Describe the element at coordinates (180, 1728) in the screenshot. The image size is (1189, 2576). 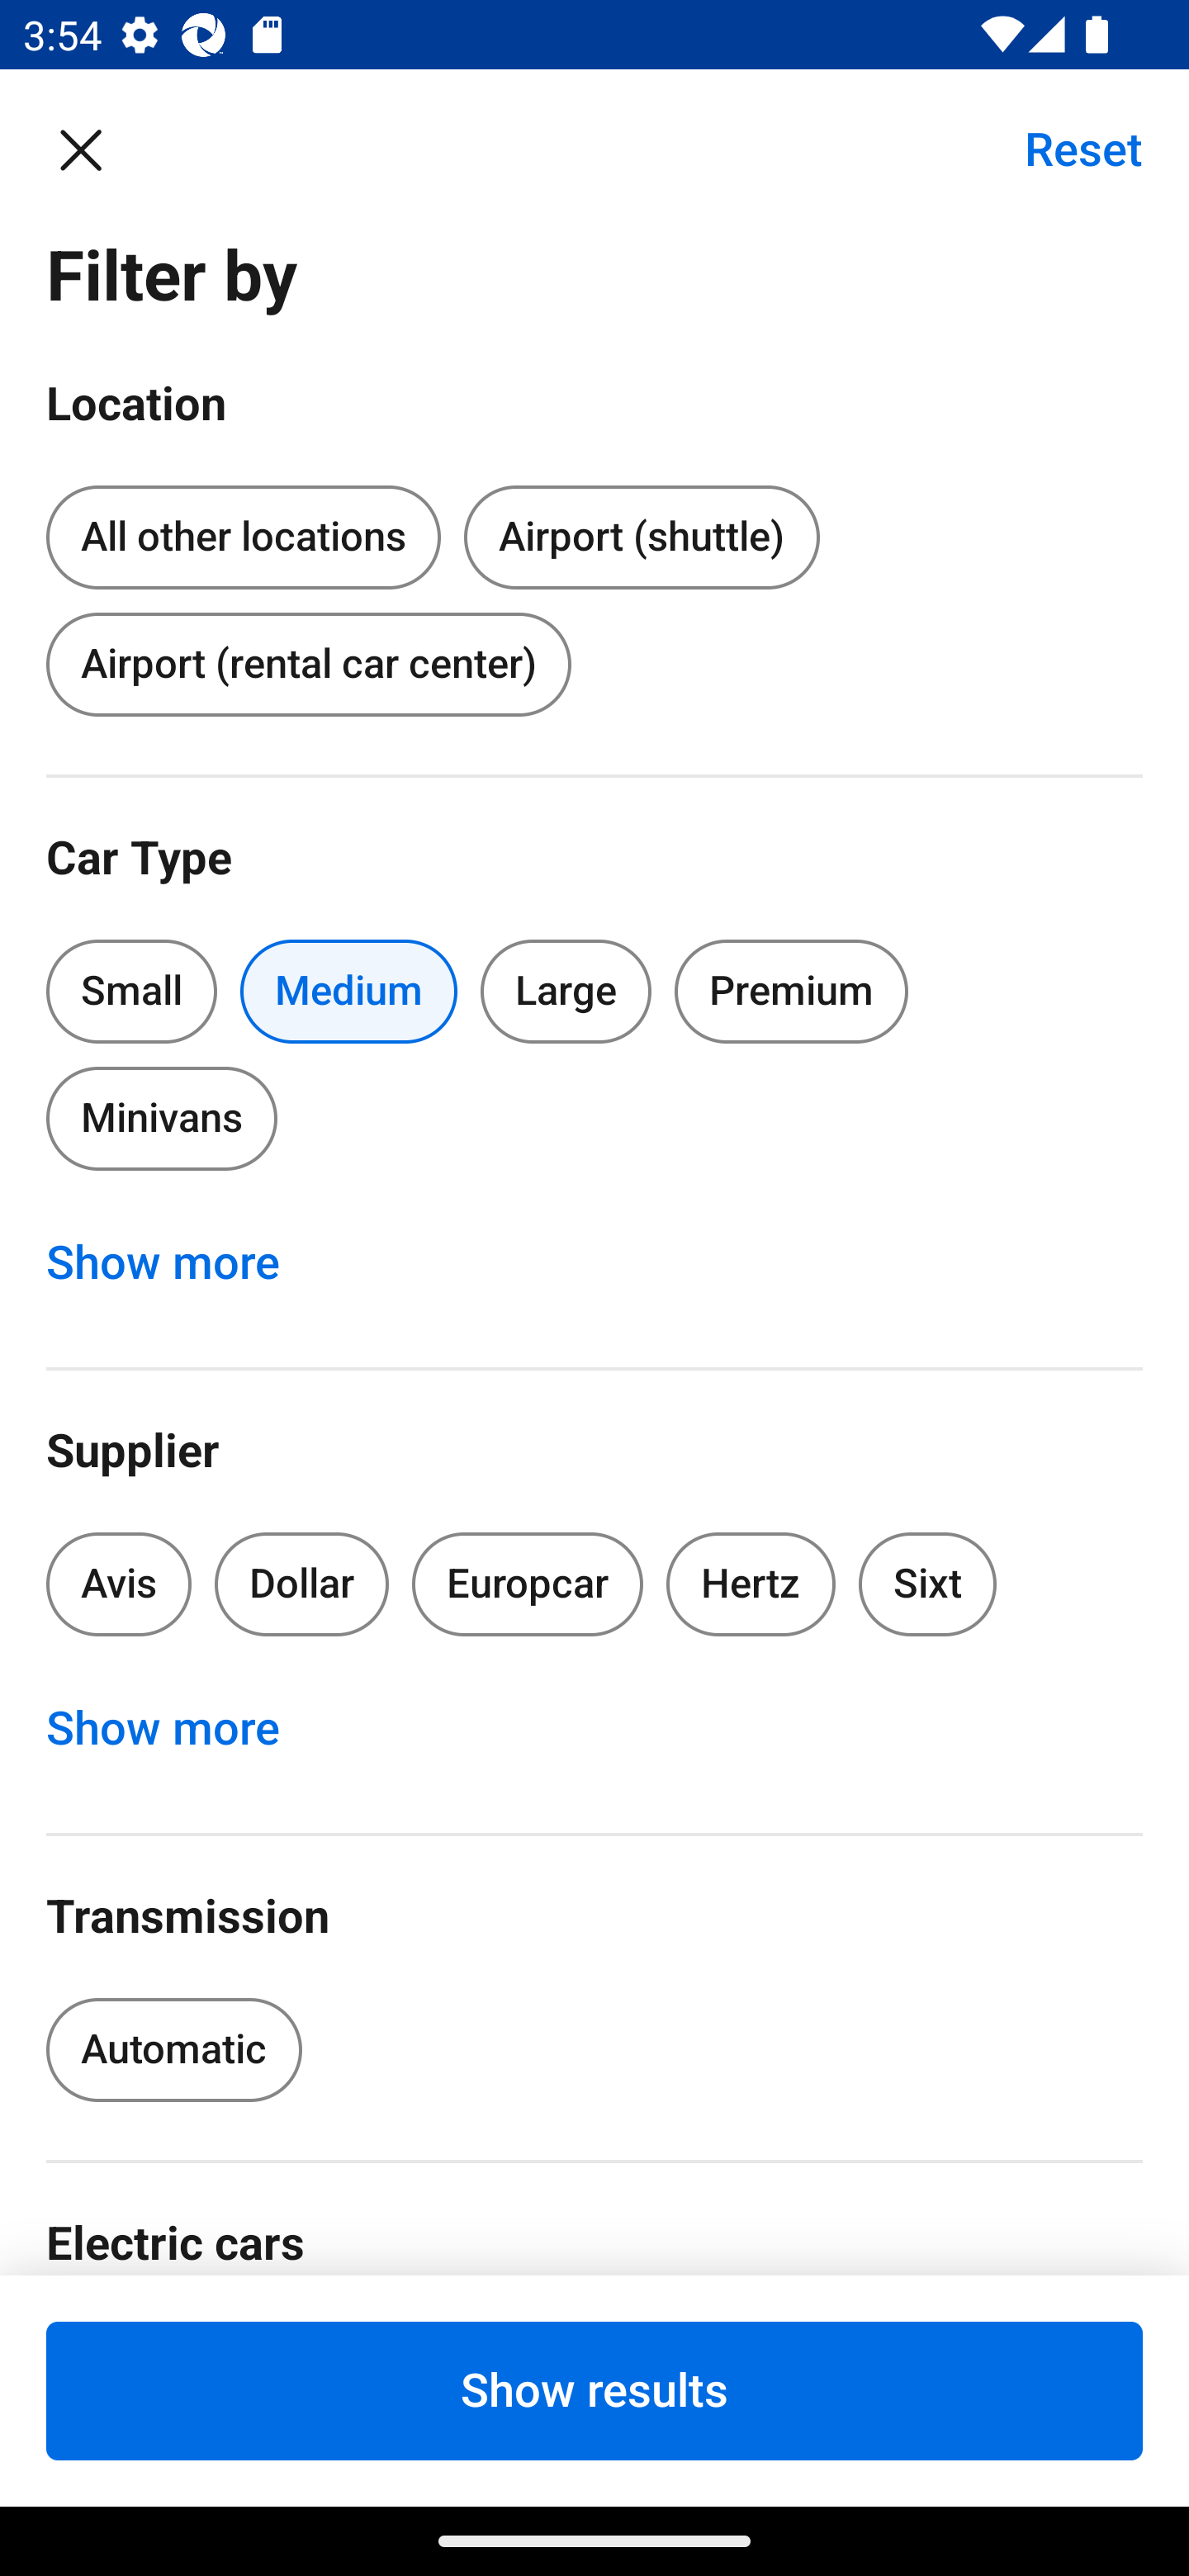
I see `Show more` at that location.